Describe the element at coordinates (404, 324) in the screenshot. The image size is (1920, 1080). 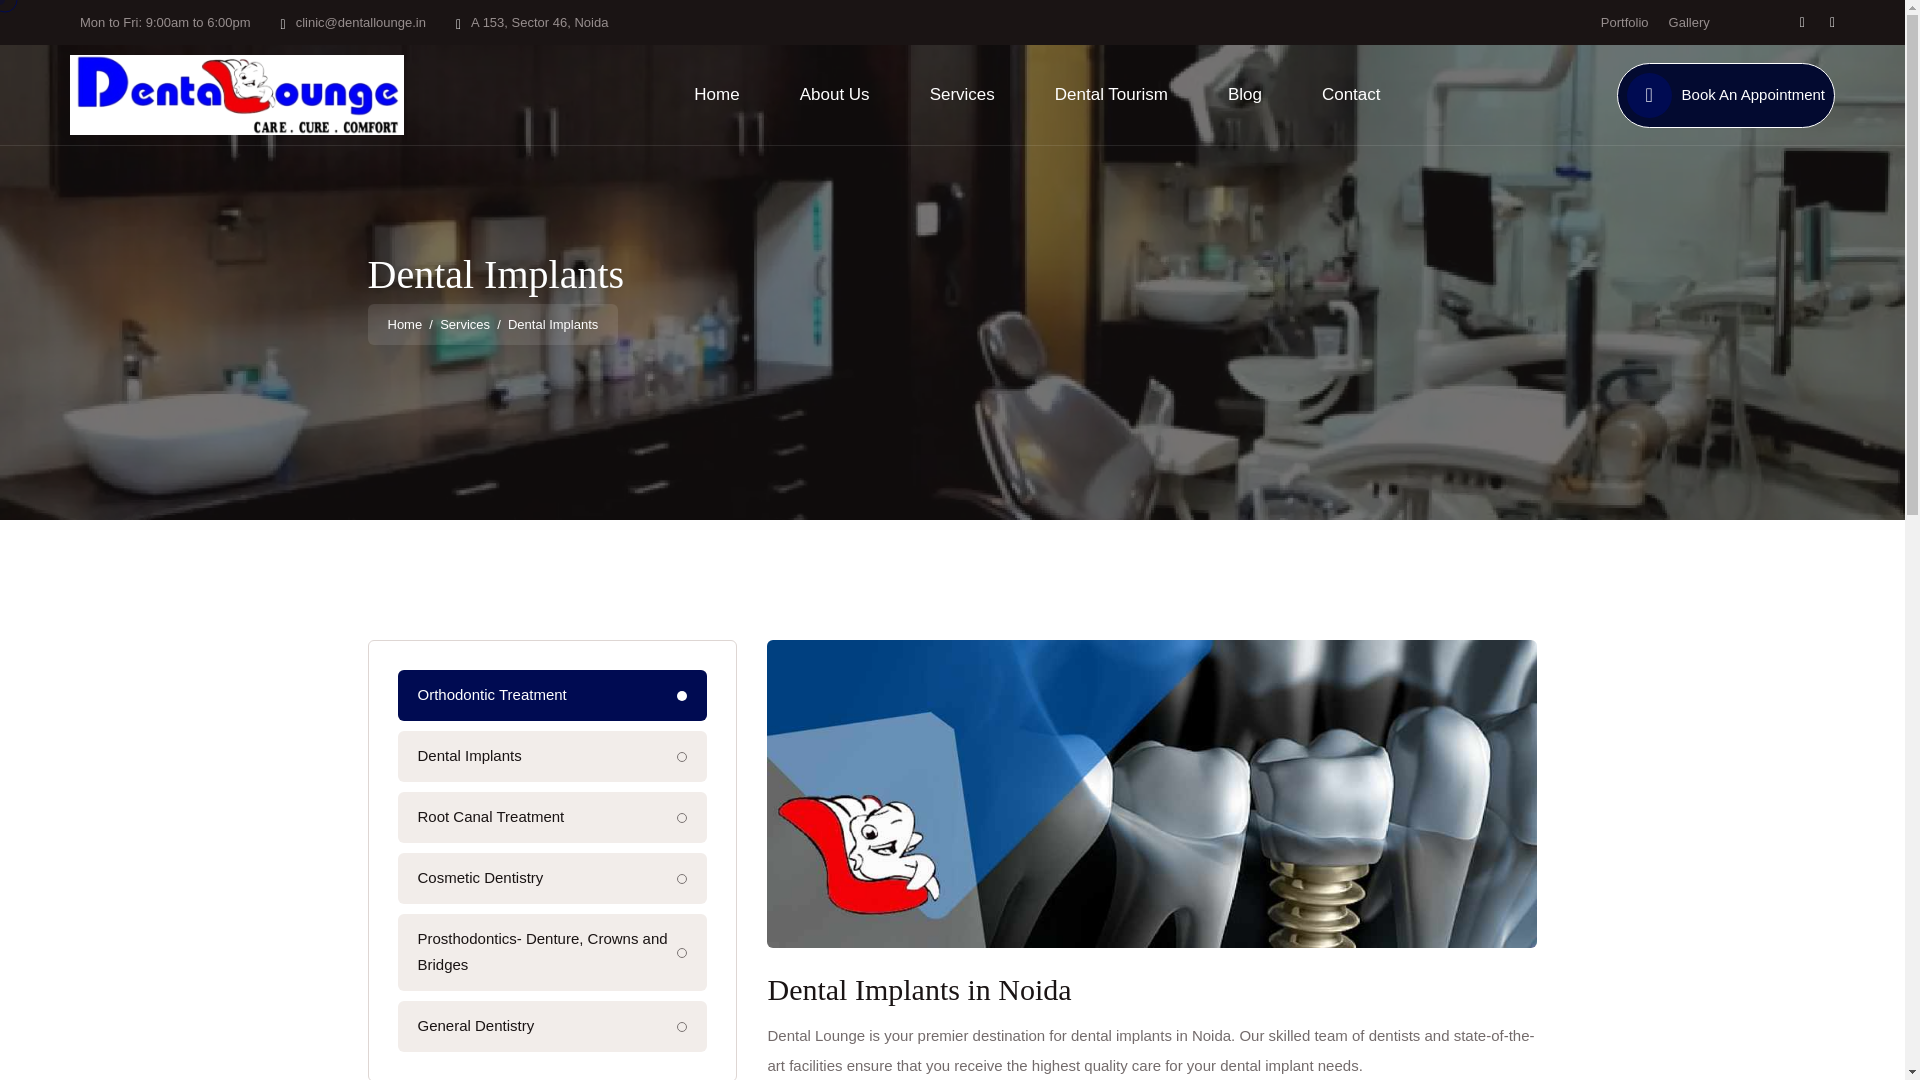
I see `Home` at that location.